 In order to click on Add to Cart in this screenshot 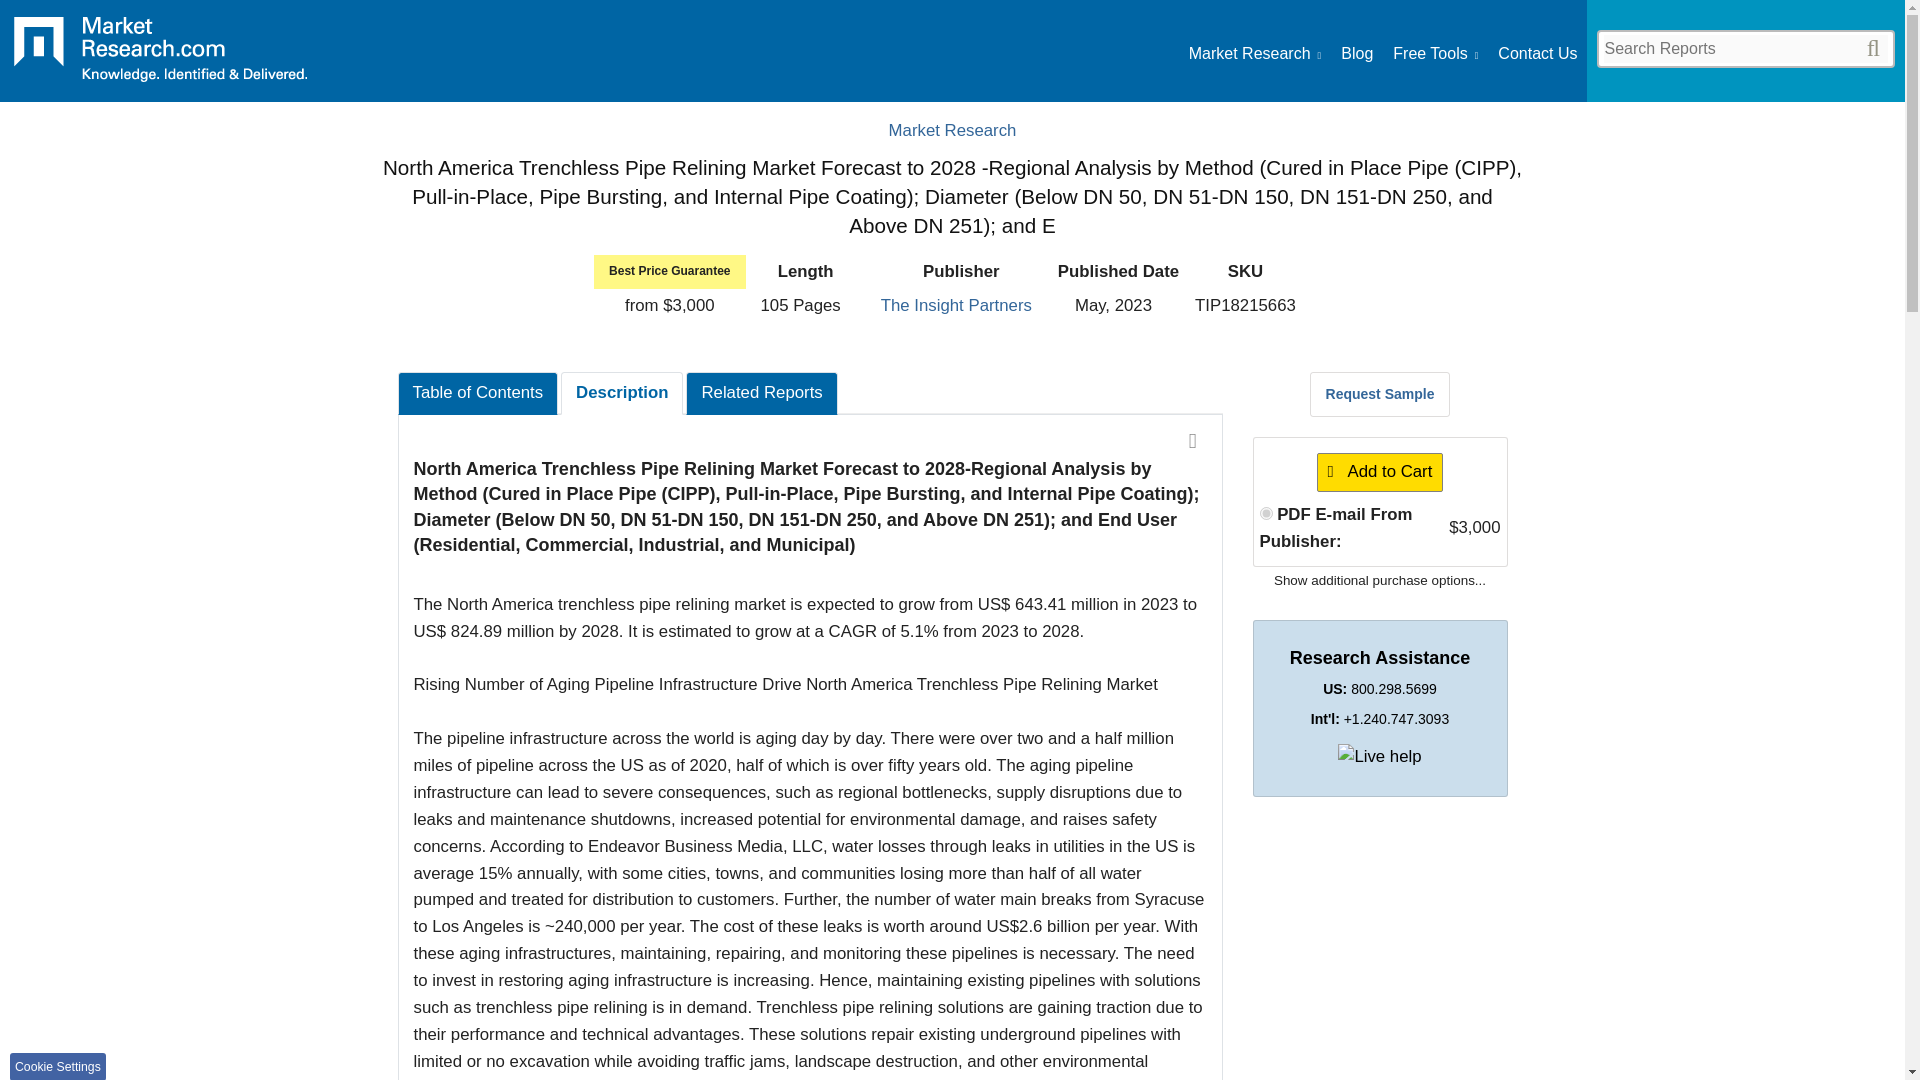, I will do `click(1380, 472)`.